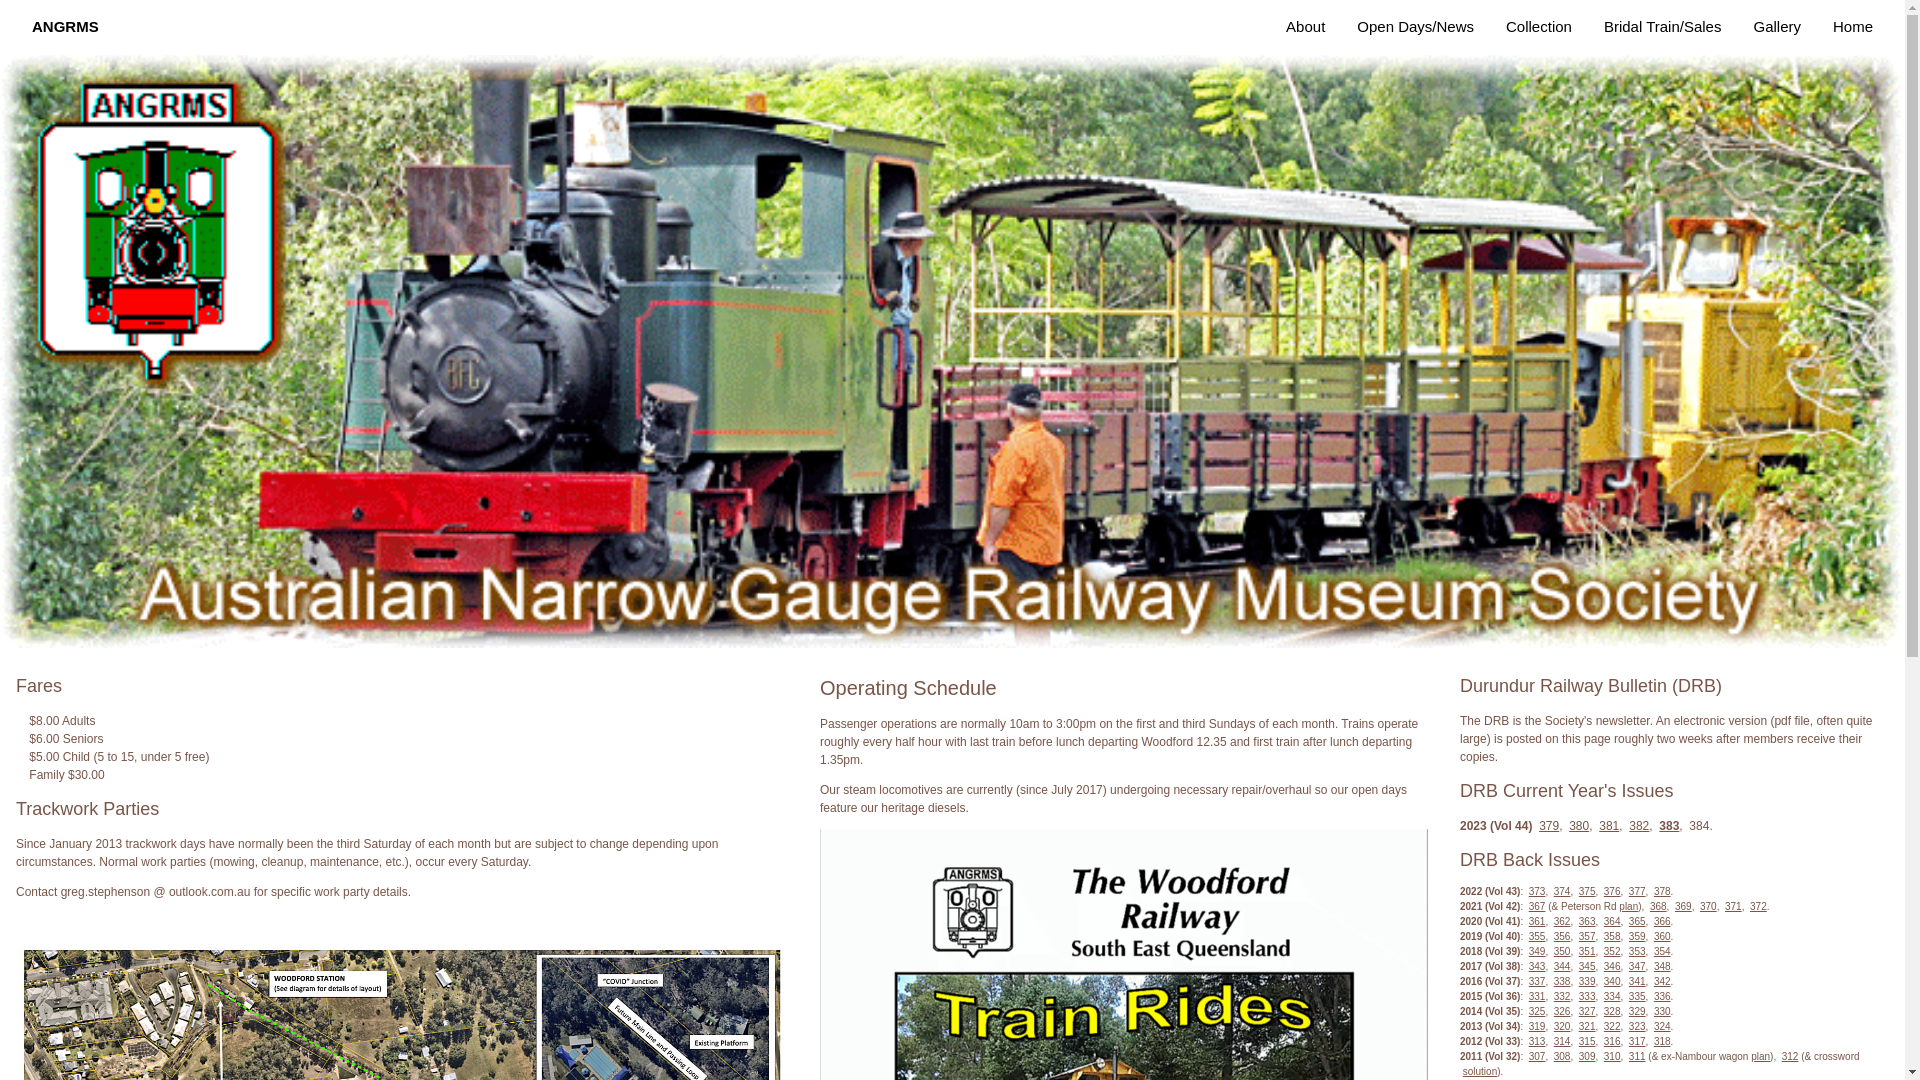 The height and width of the screenshot is (1080, 1920). I want to click on Home, so click(1853, 28).